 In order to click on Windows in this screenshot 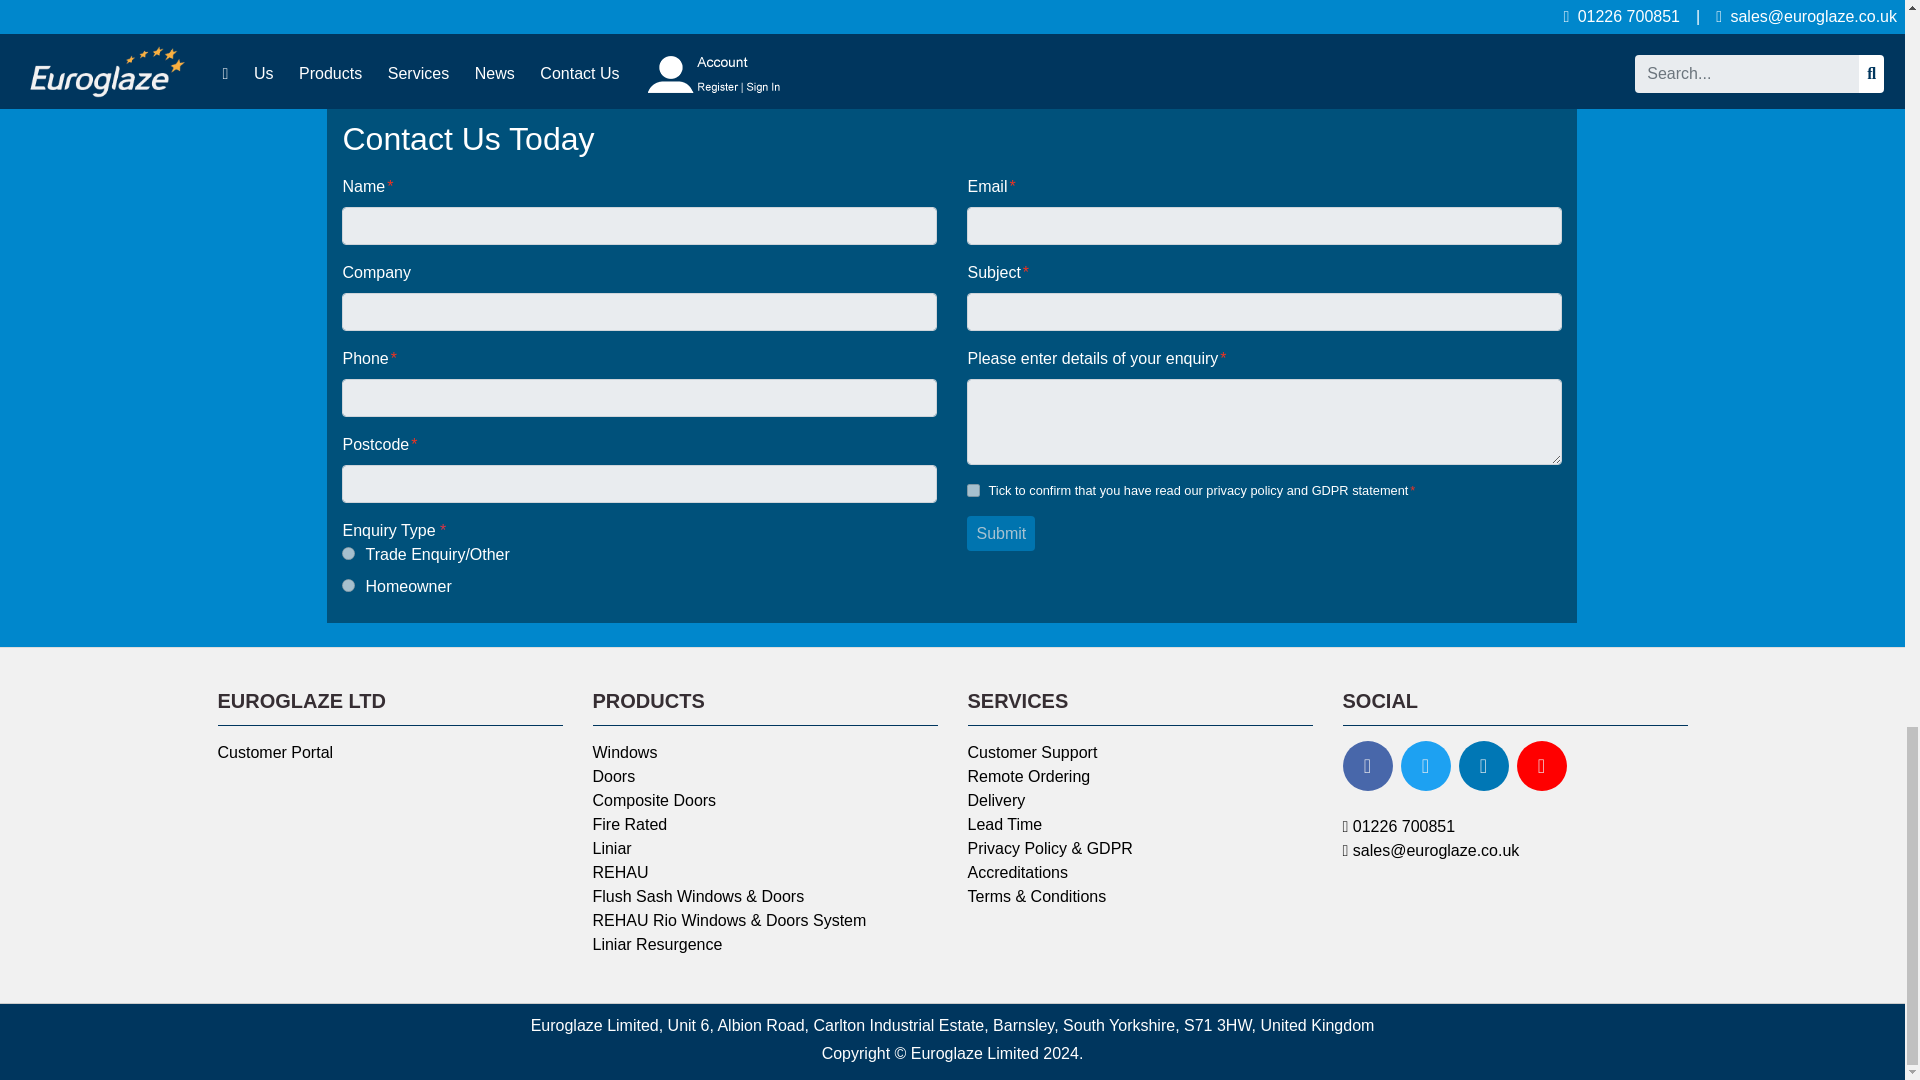, I will do `click(624, 752)`.